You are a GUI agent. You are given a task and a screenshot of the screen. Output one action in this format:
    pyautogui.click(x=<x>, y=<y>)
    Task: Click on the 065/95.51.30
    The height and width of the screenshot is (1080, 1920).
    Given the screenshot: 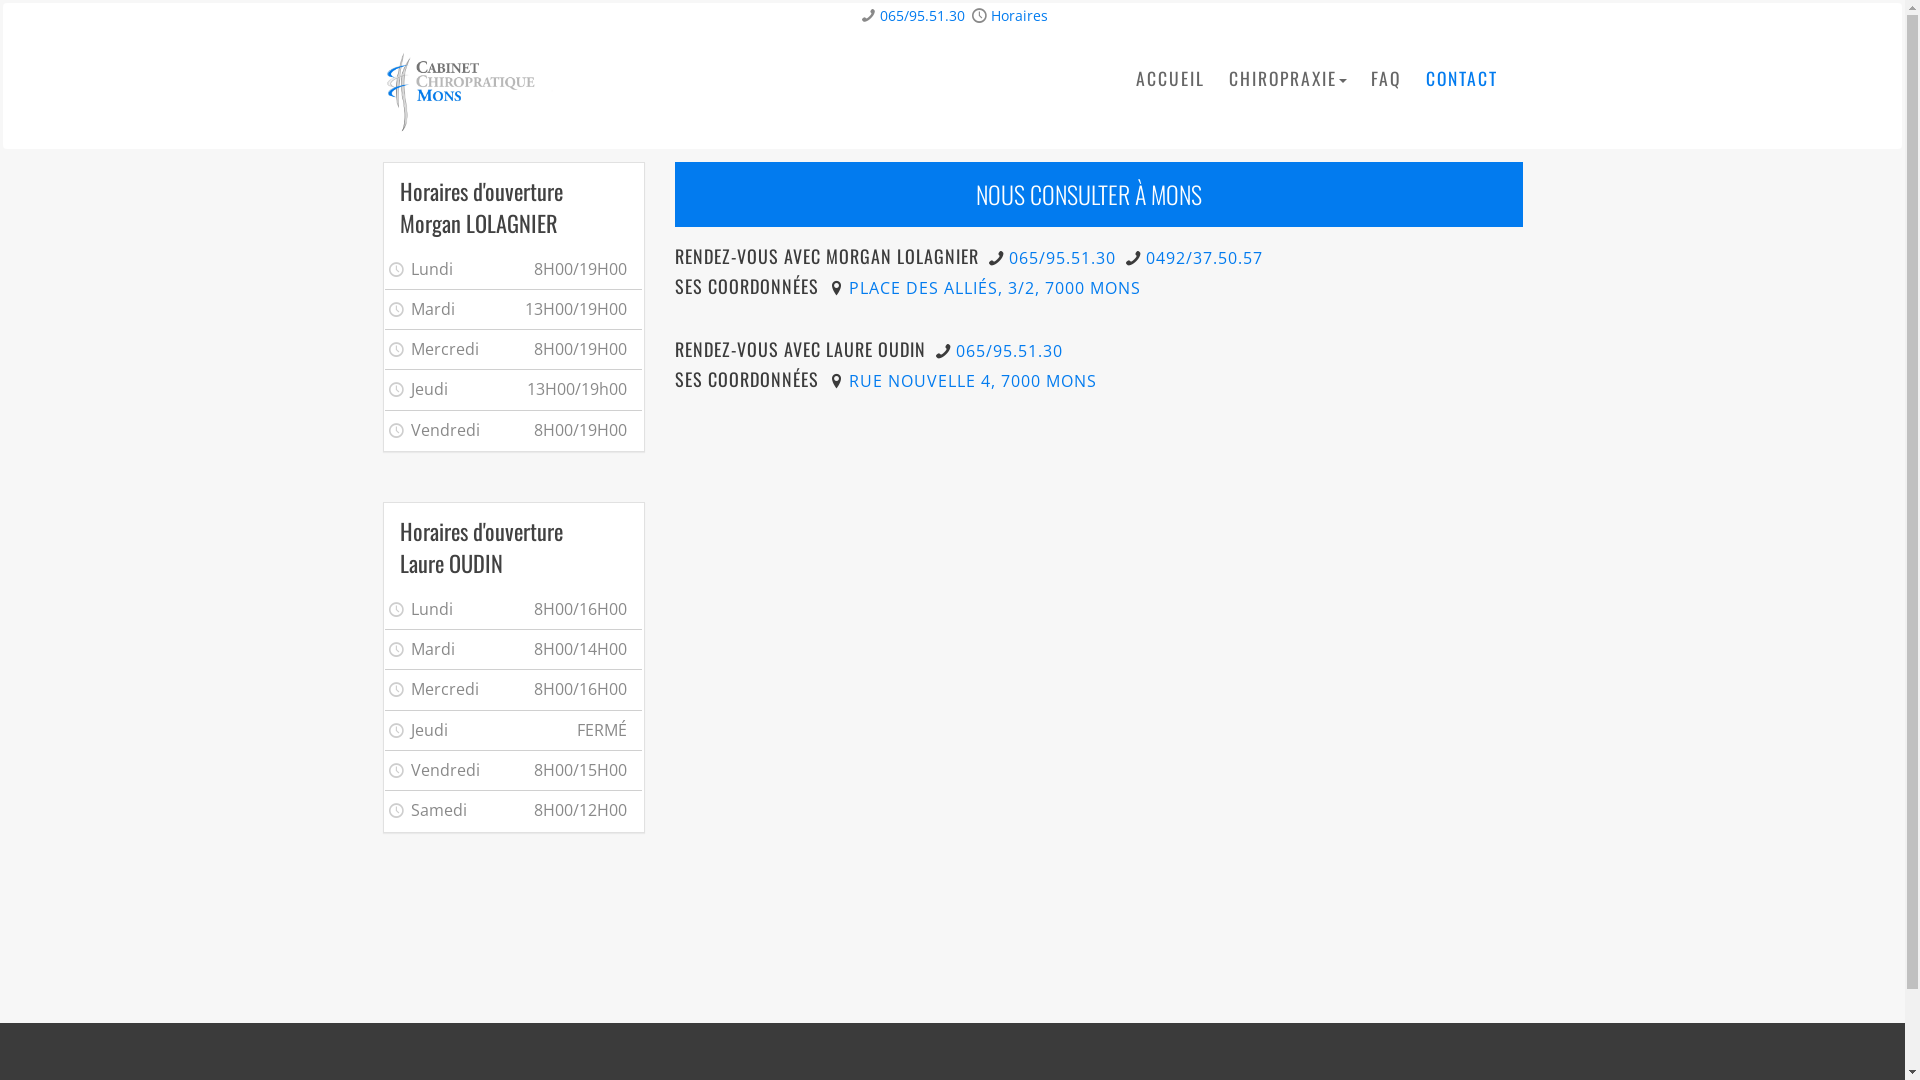 What is the action you would take?
    pyautogui.click(x=1010, y=351)
    